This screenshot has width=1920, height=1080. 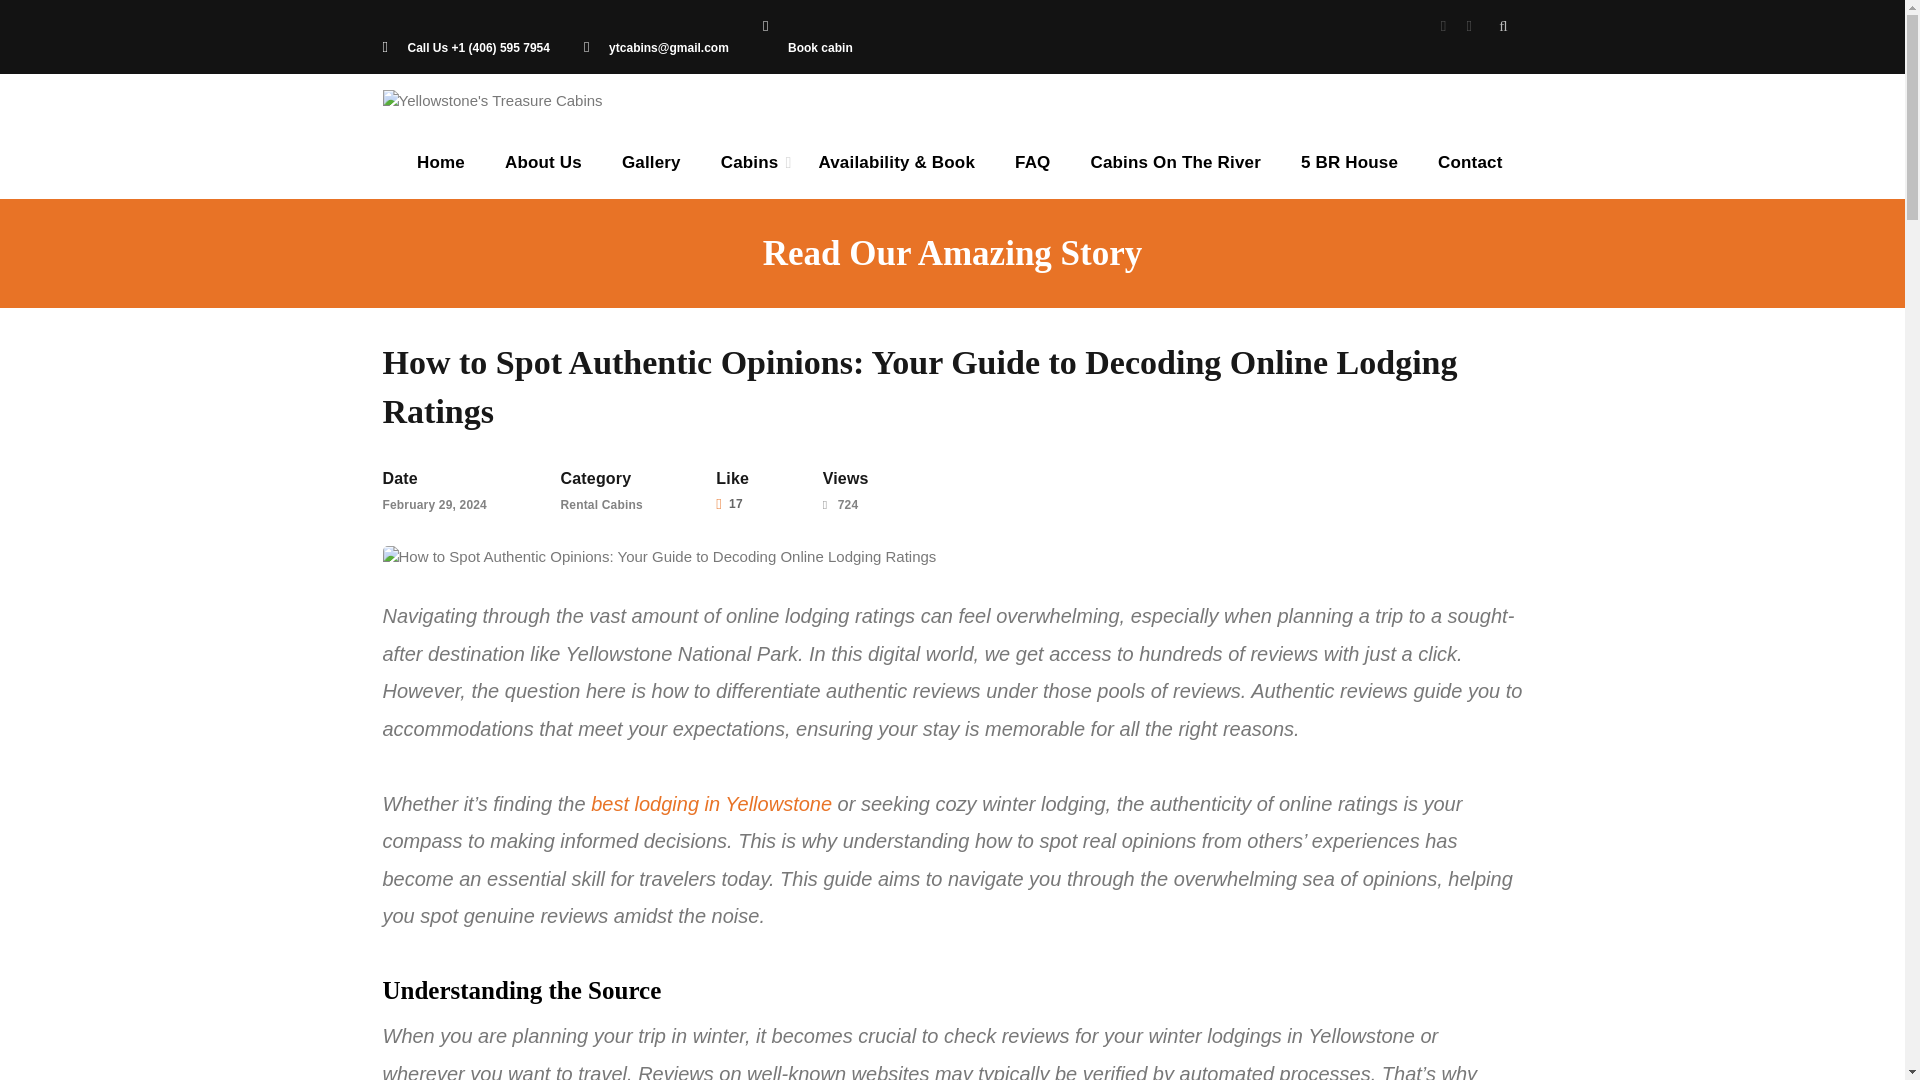 What do you see at coordinates (728, 504) in the screenshot?
I see `17` at bounding box center [728, 504].